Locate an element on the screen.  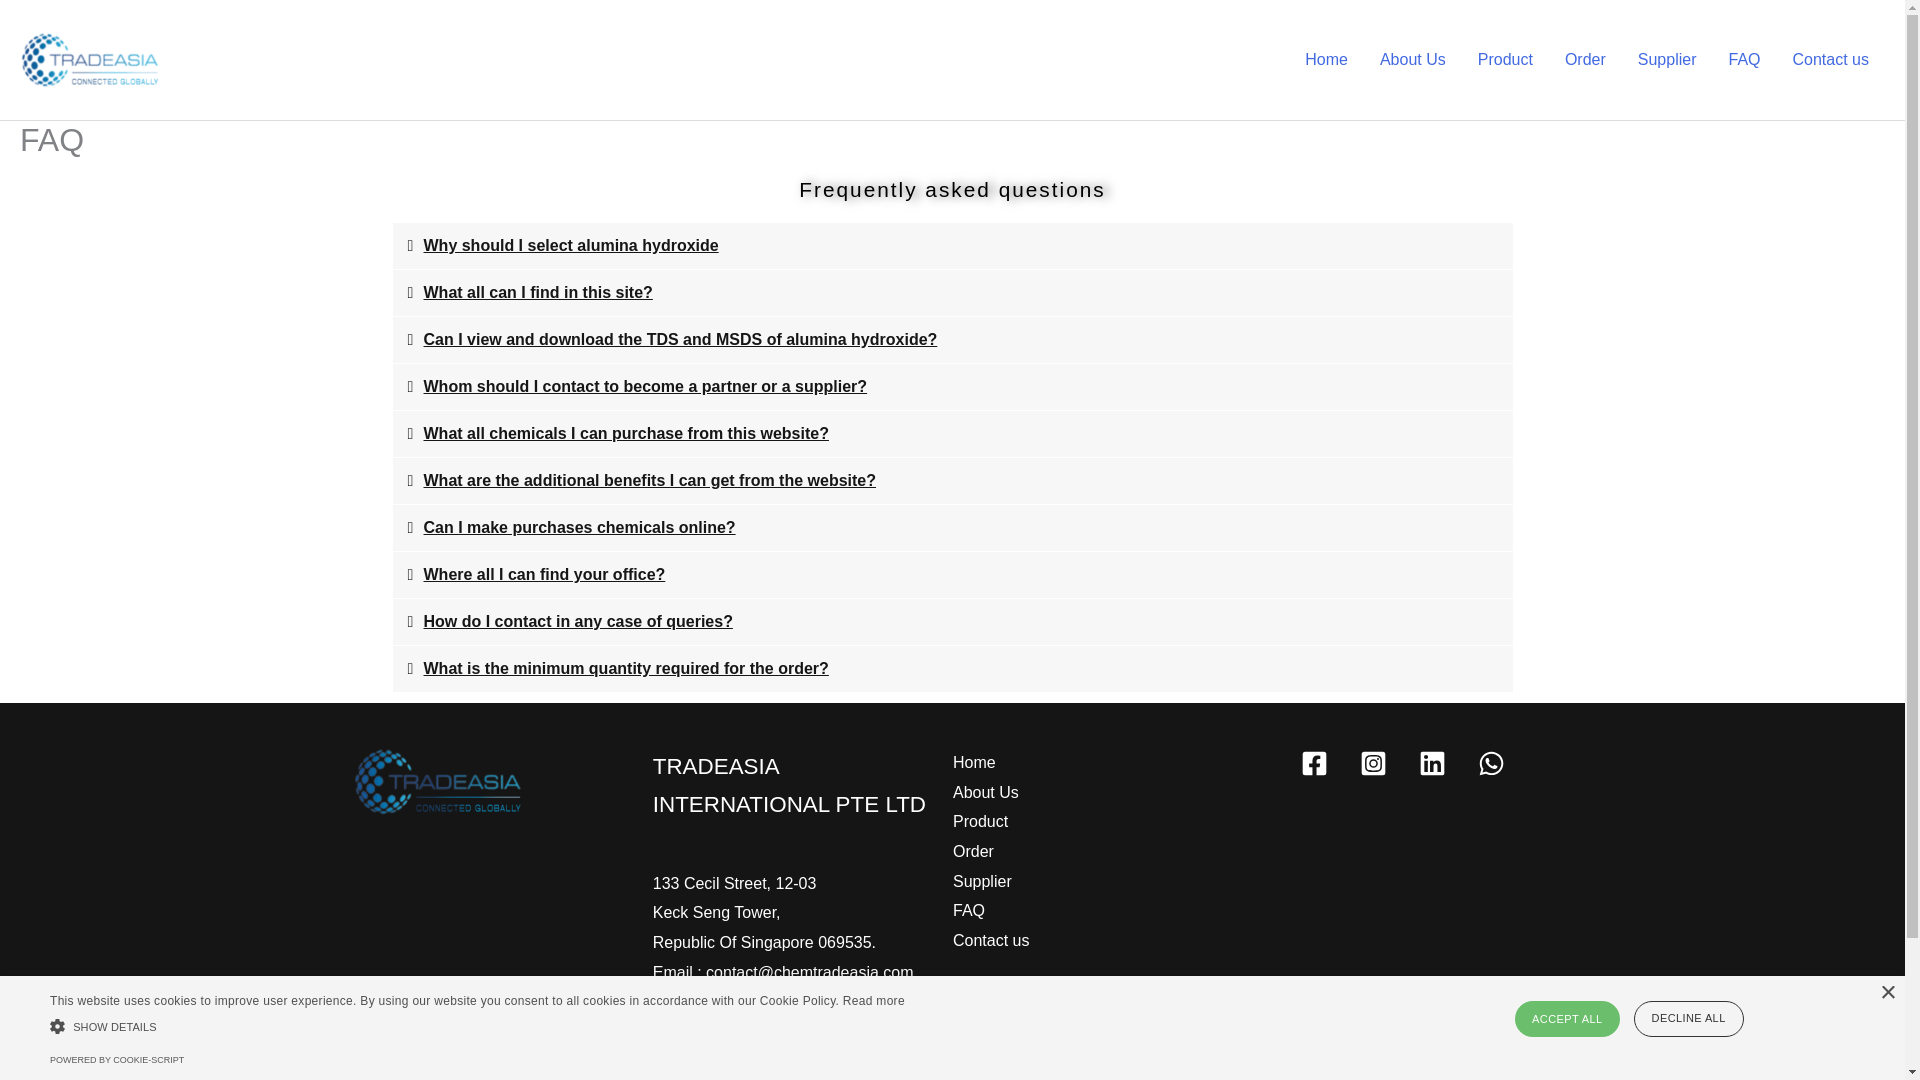
About Us is located at coordinates (986, 792).